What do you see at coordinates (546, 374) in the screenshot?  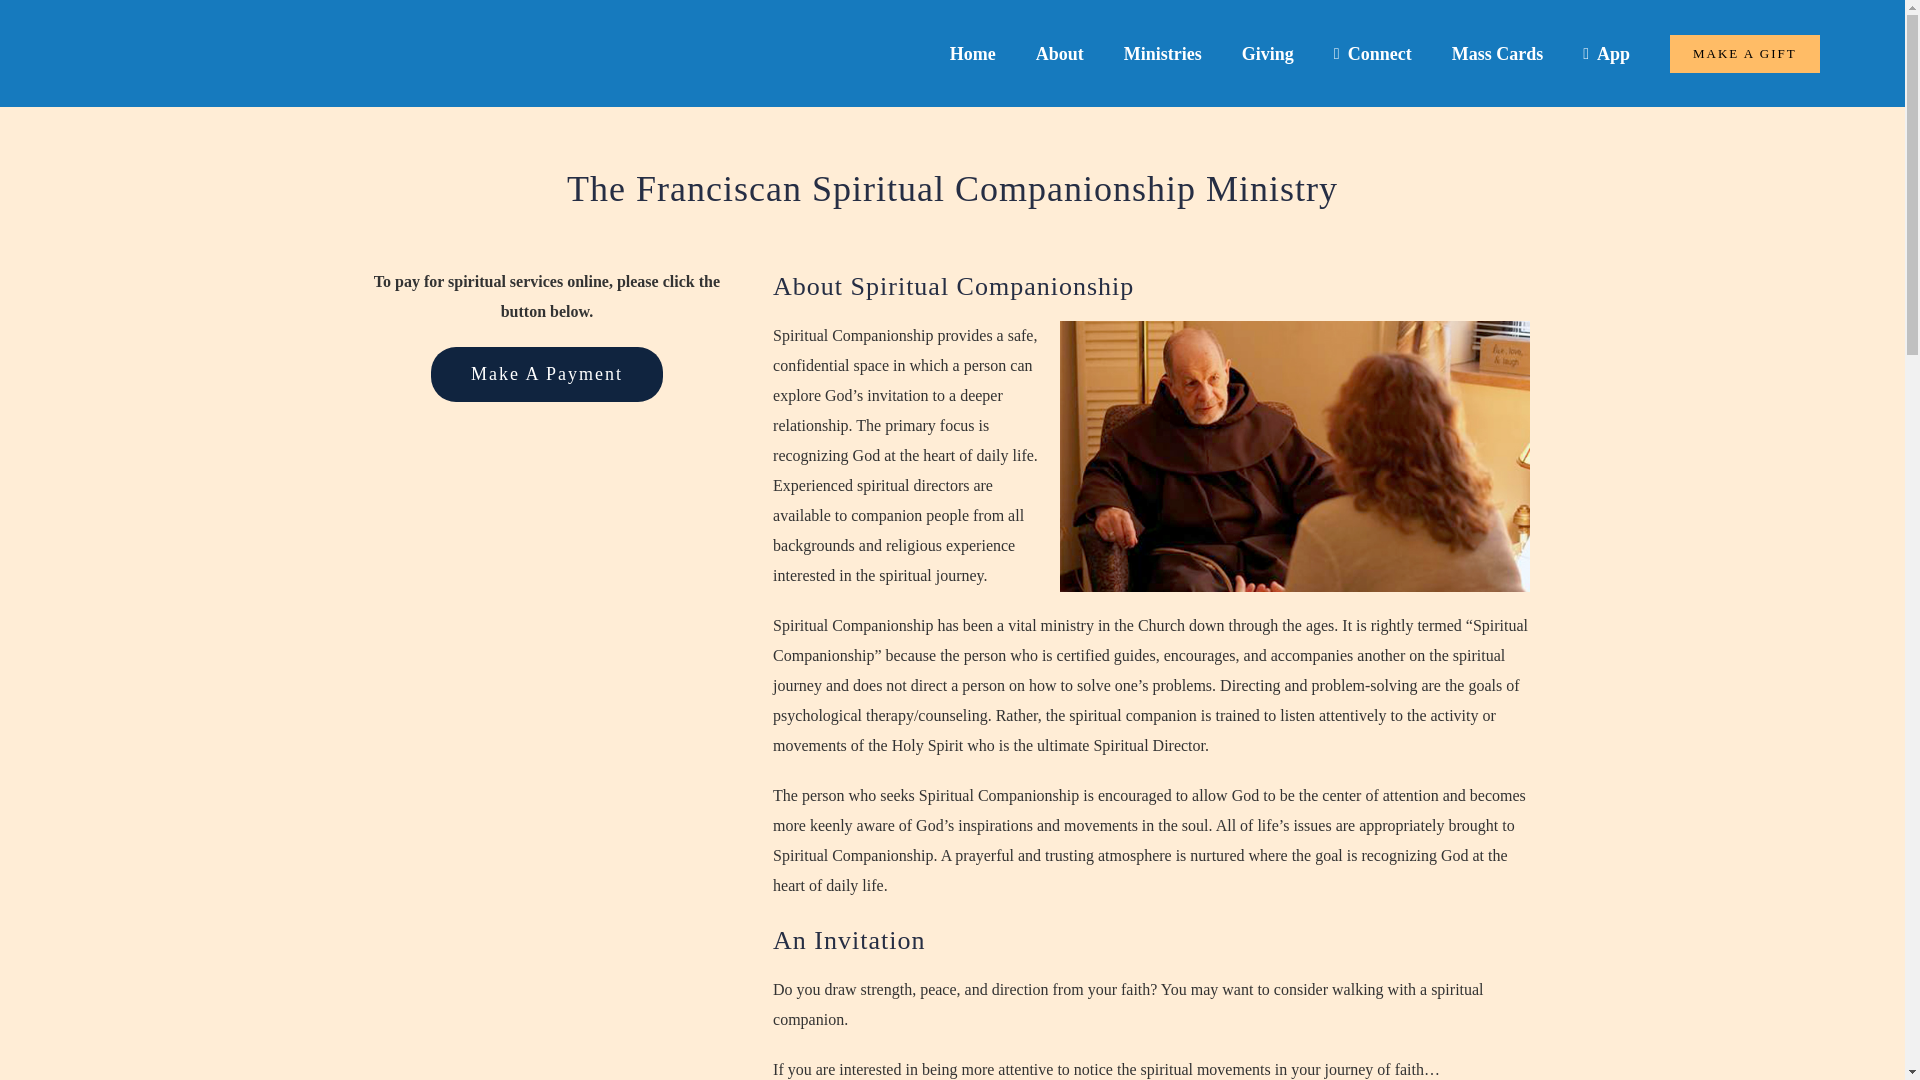 I see `Make A Payment` at bounding box center [546, 374].